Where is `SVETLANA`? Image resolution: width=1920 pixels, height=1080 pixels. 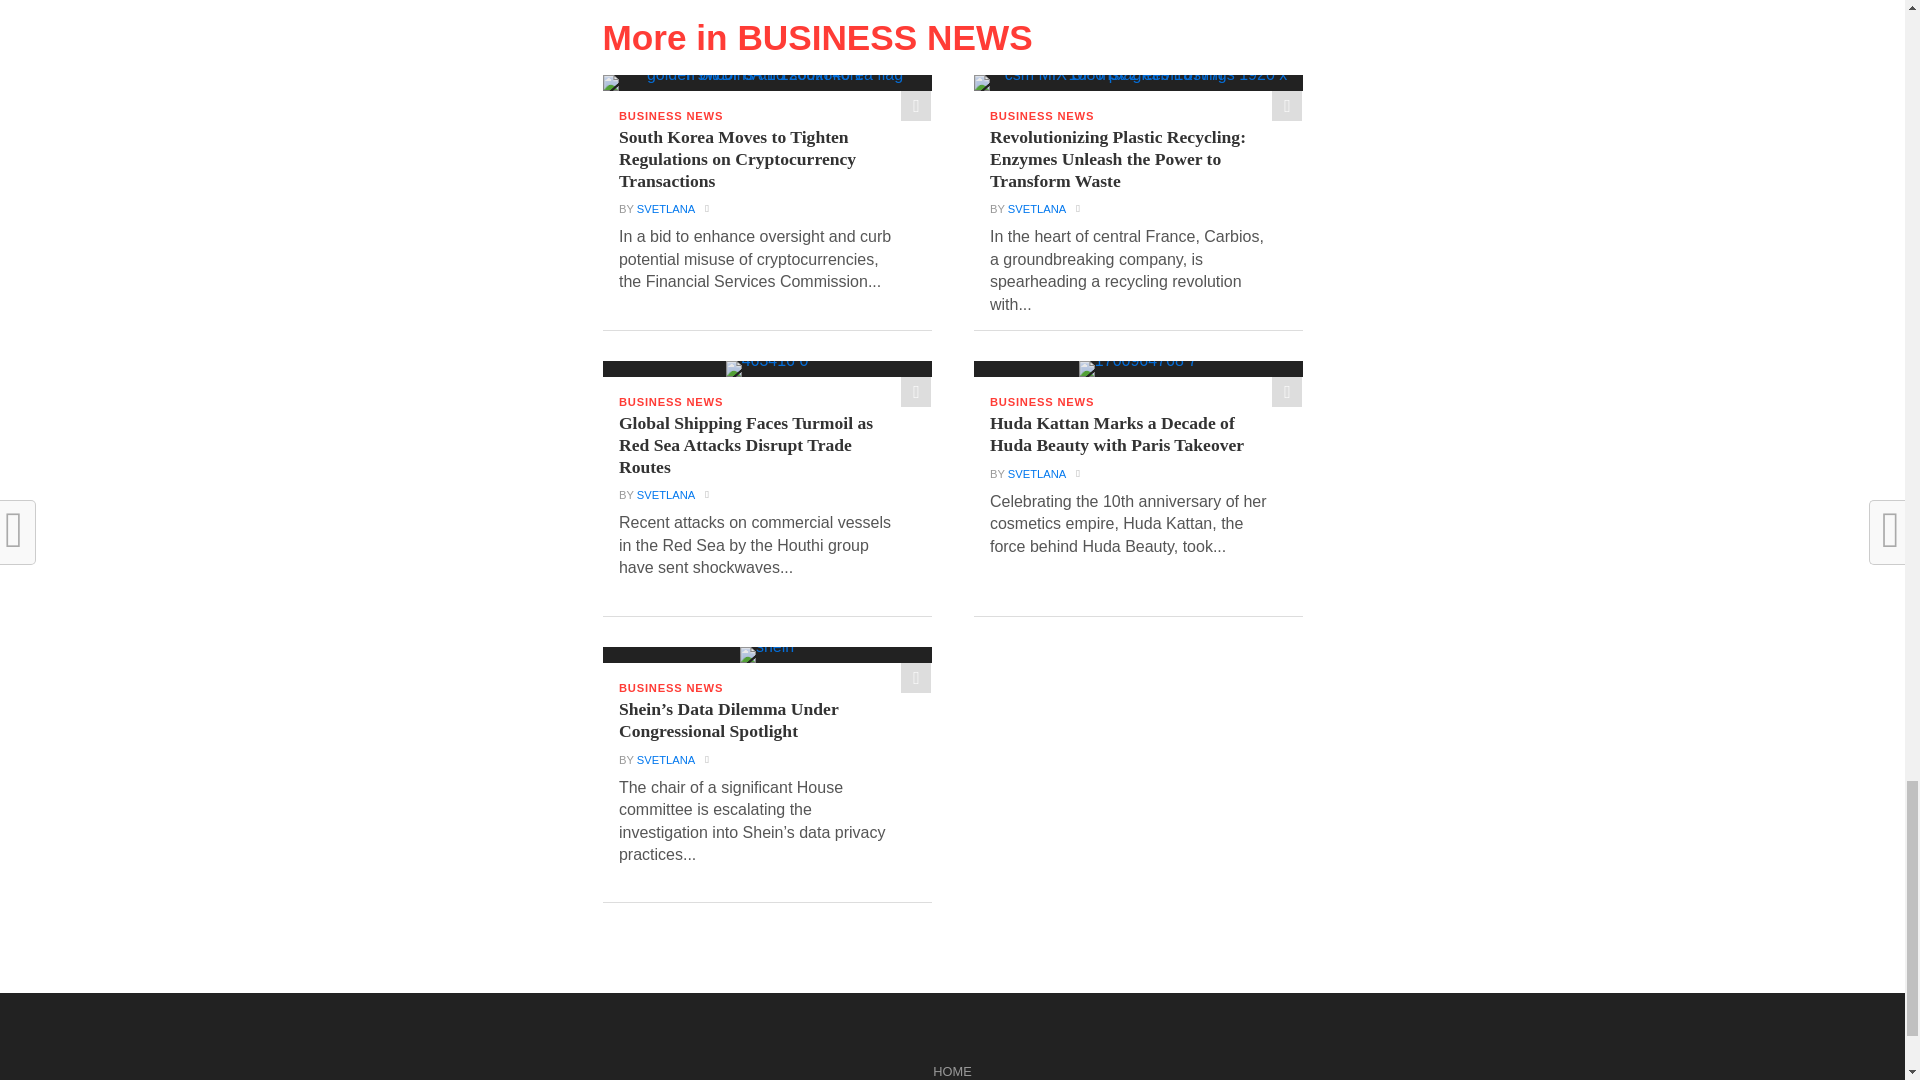
SVETLANA is located at coordinates (666, 208).